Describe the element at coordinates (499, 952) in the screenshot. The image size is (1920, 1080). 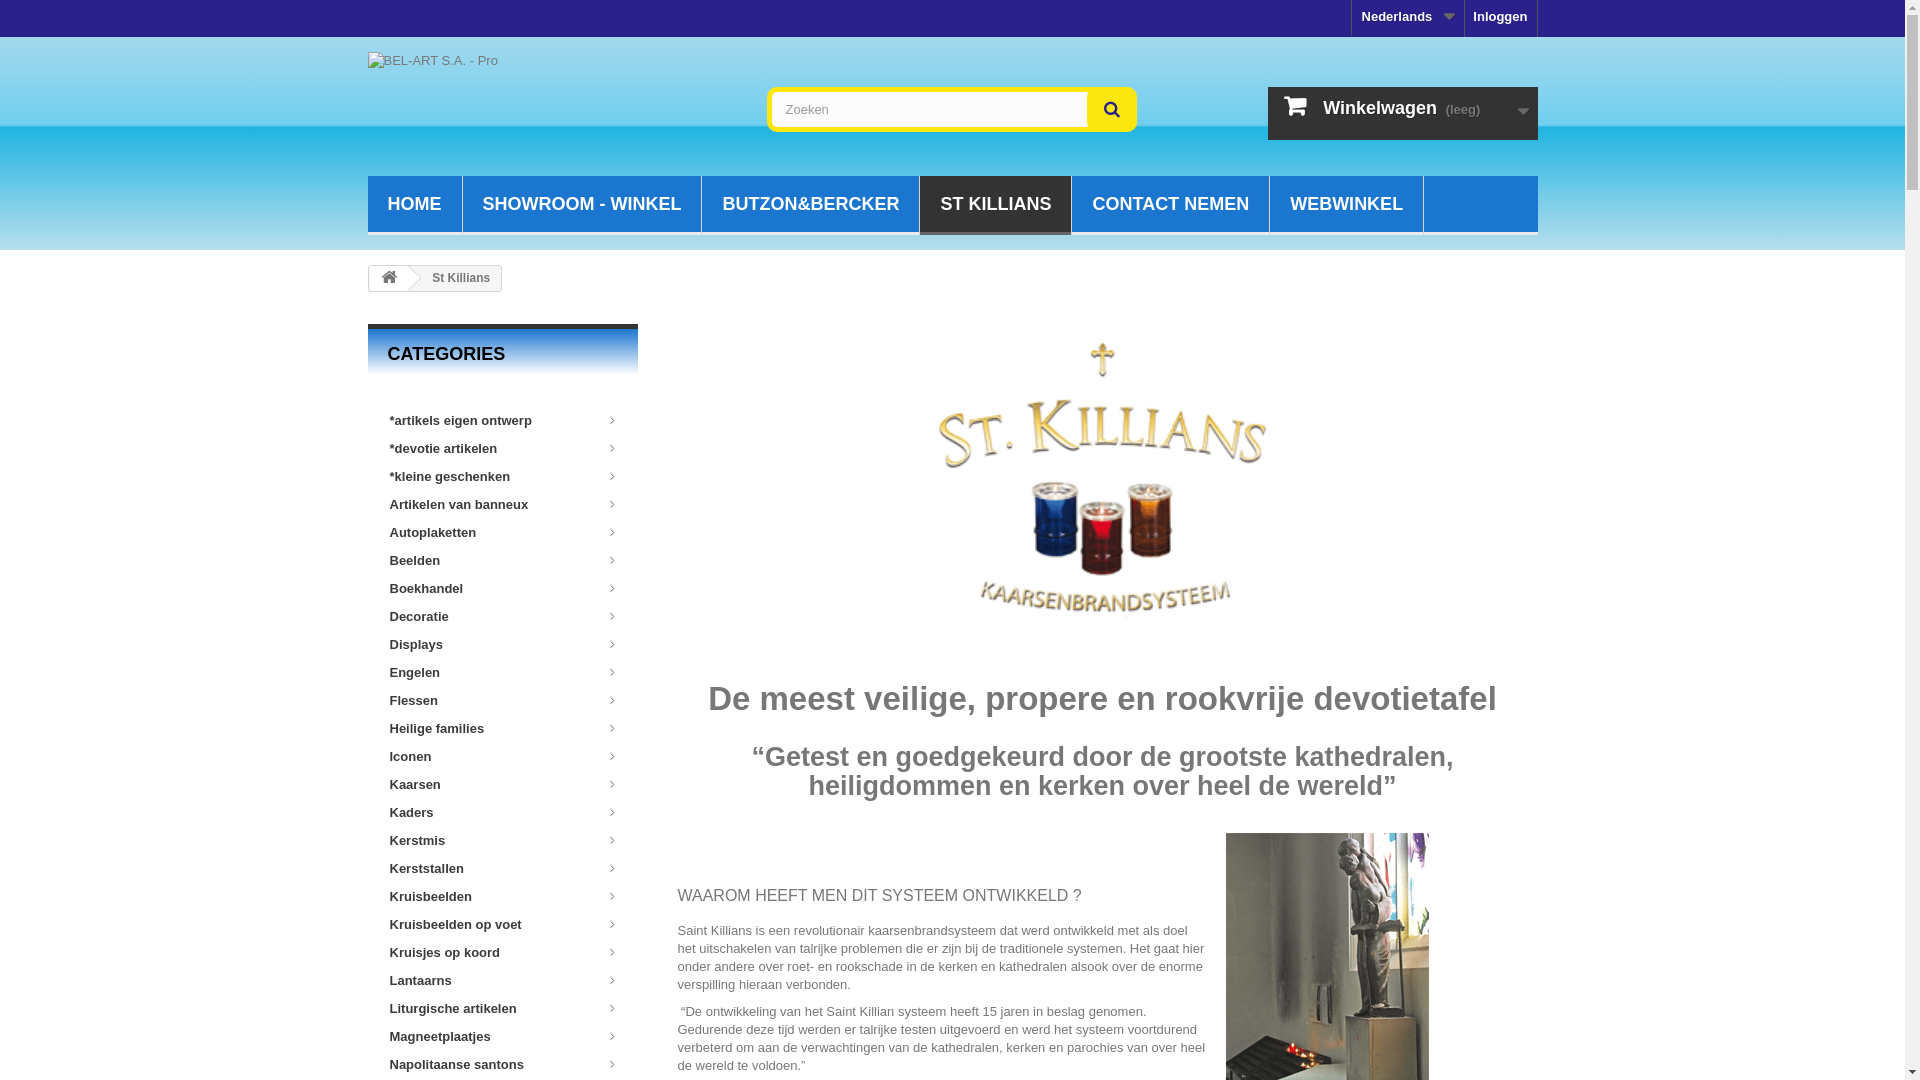
I see `Kruisjes op koord` at that location.